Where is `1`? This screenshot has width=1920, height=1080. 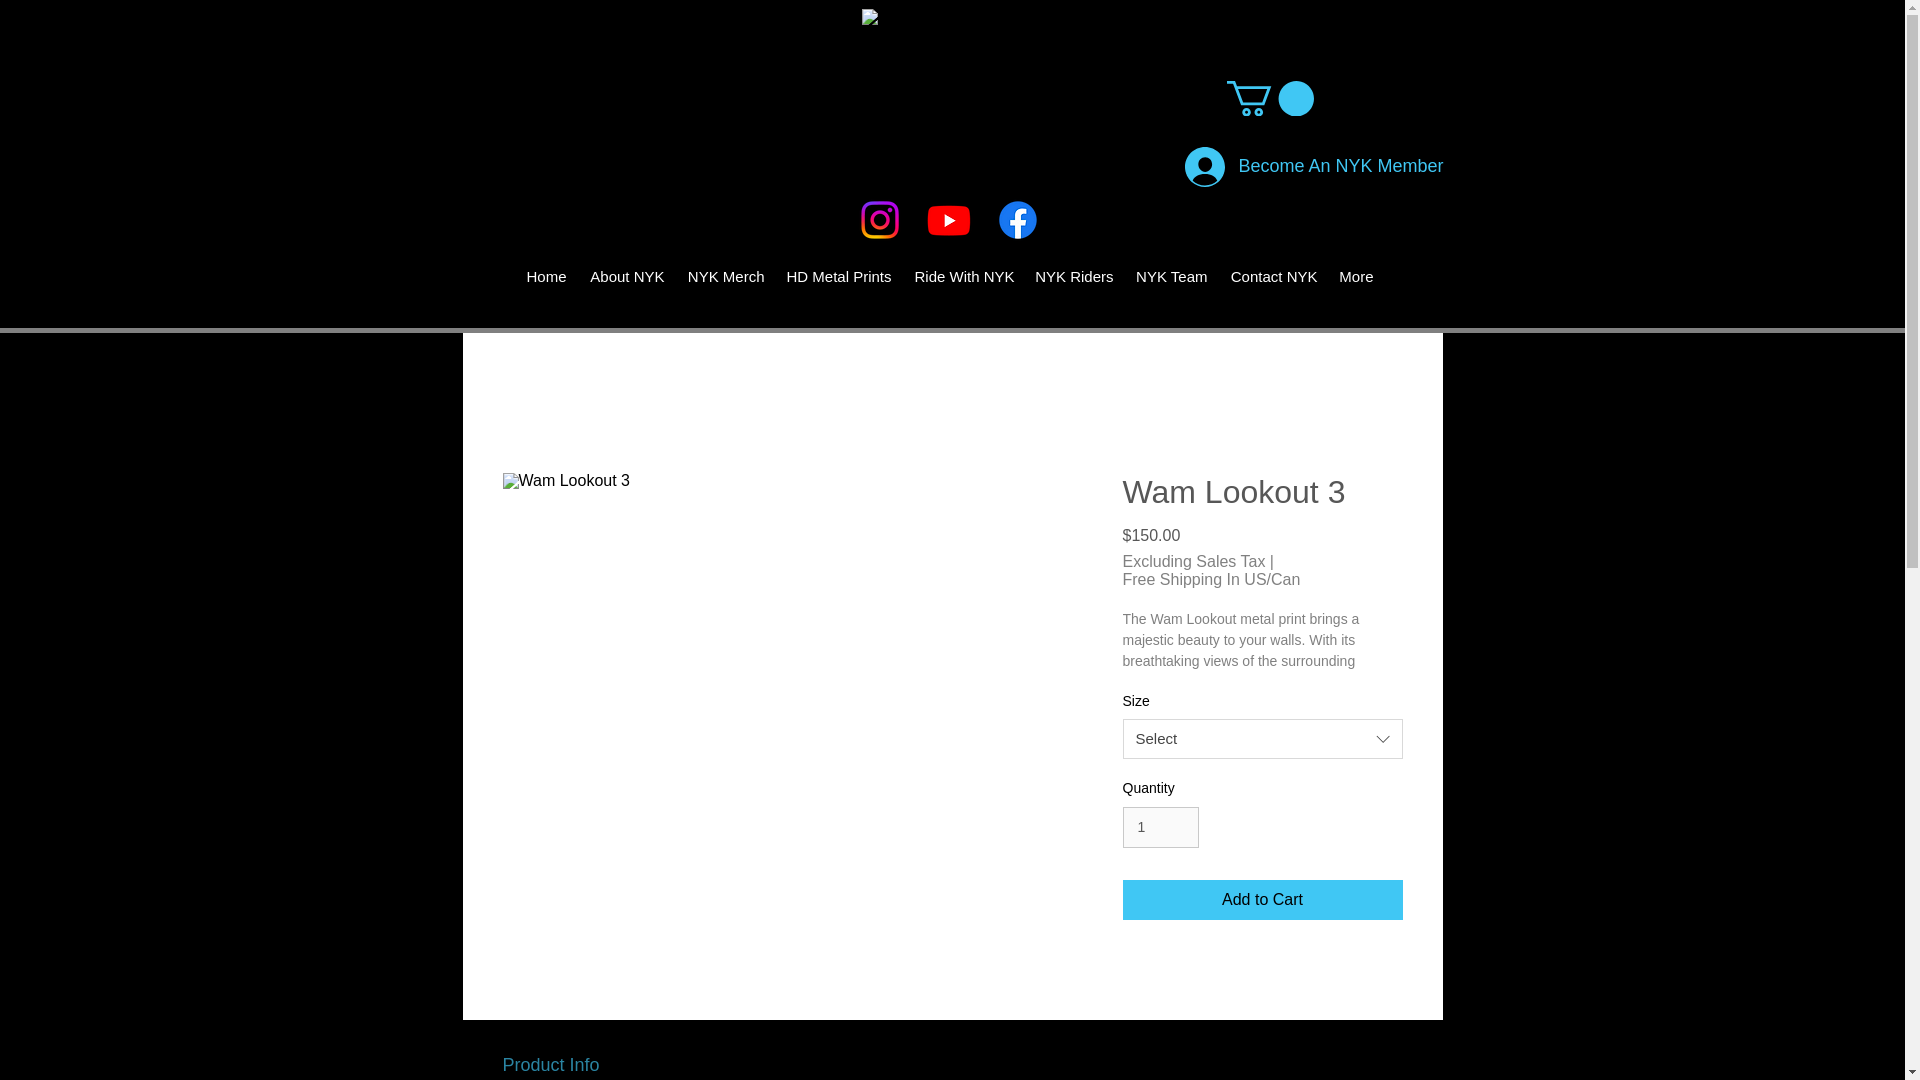 1 is located at coordinates (1160, 826).